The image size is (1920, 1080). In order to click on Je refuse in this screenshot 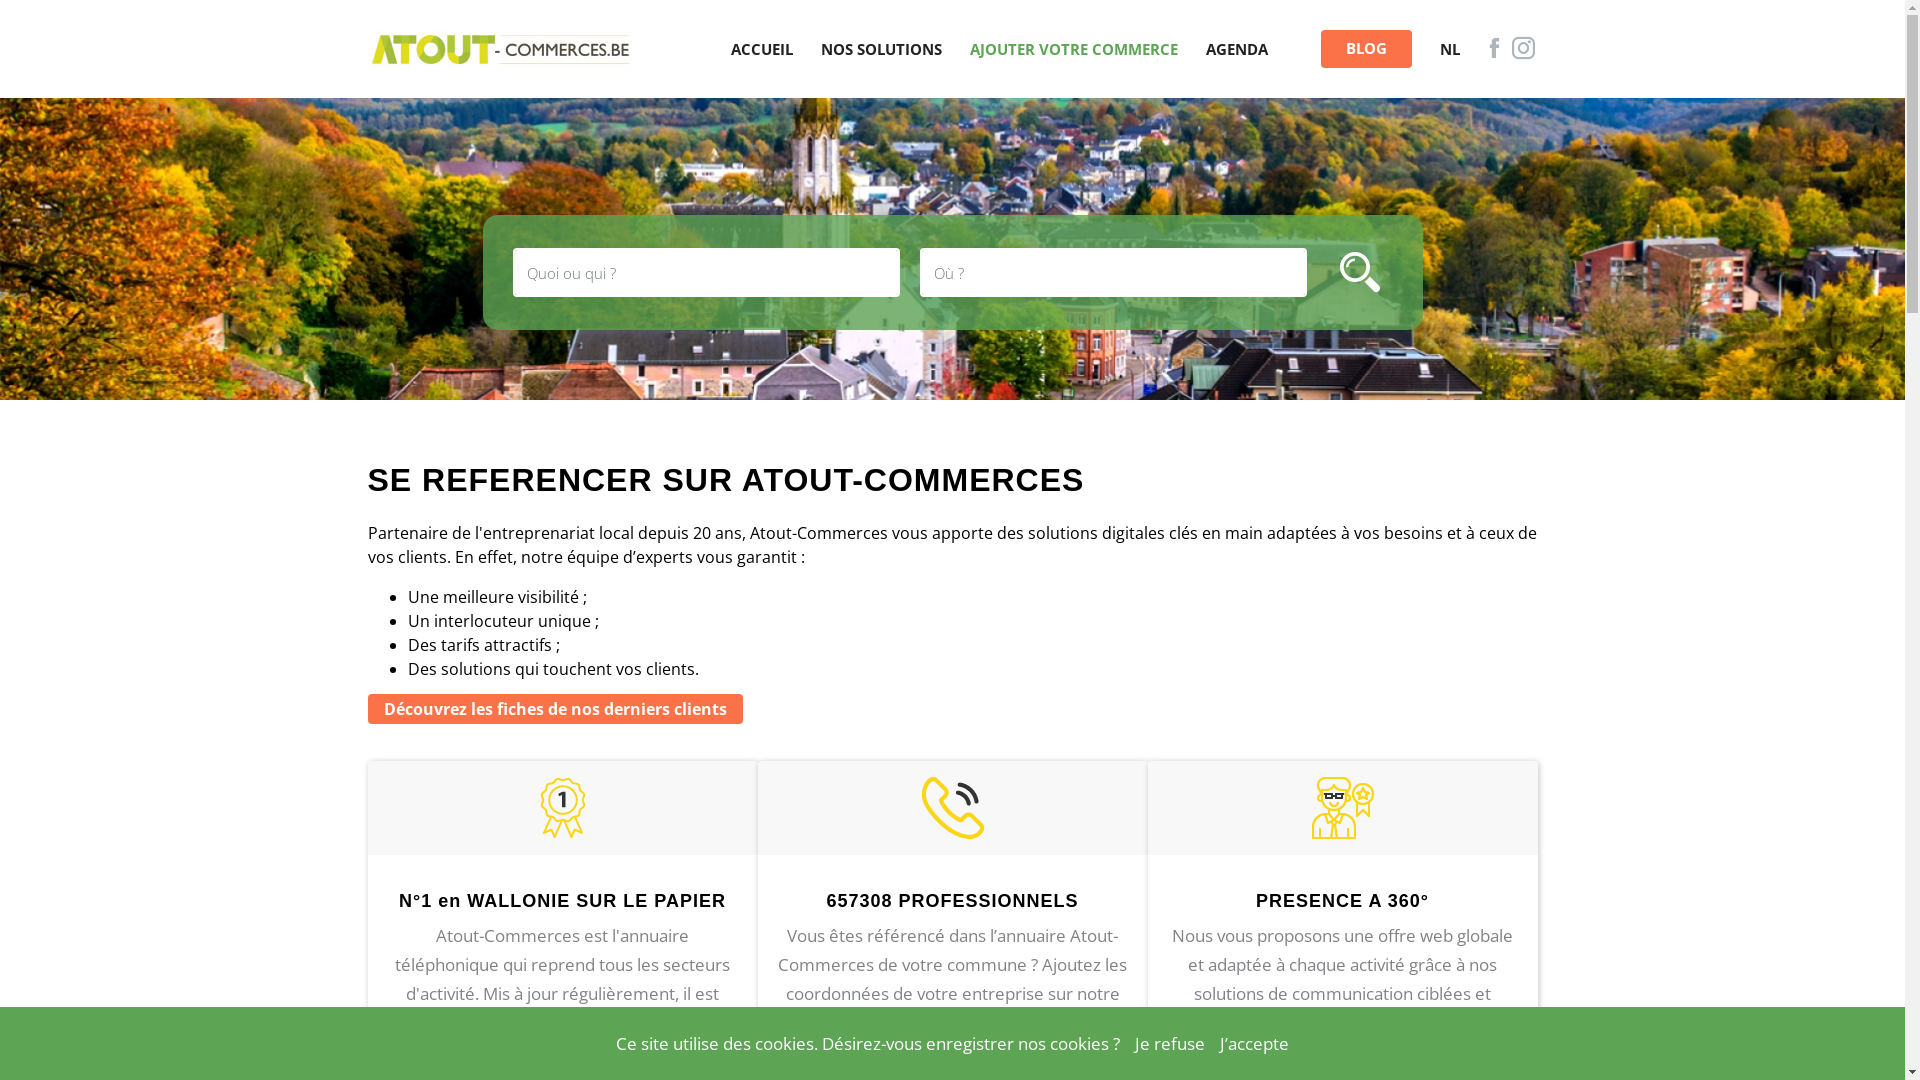, I will do `click(1170, 1044)`.